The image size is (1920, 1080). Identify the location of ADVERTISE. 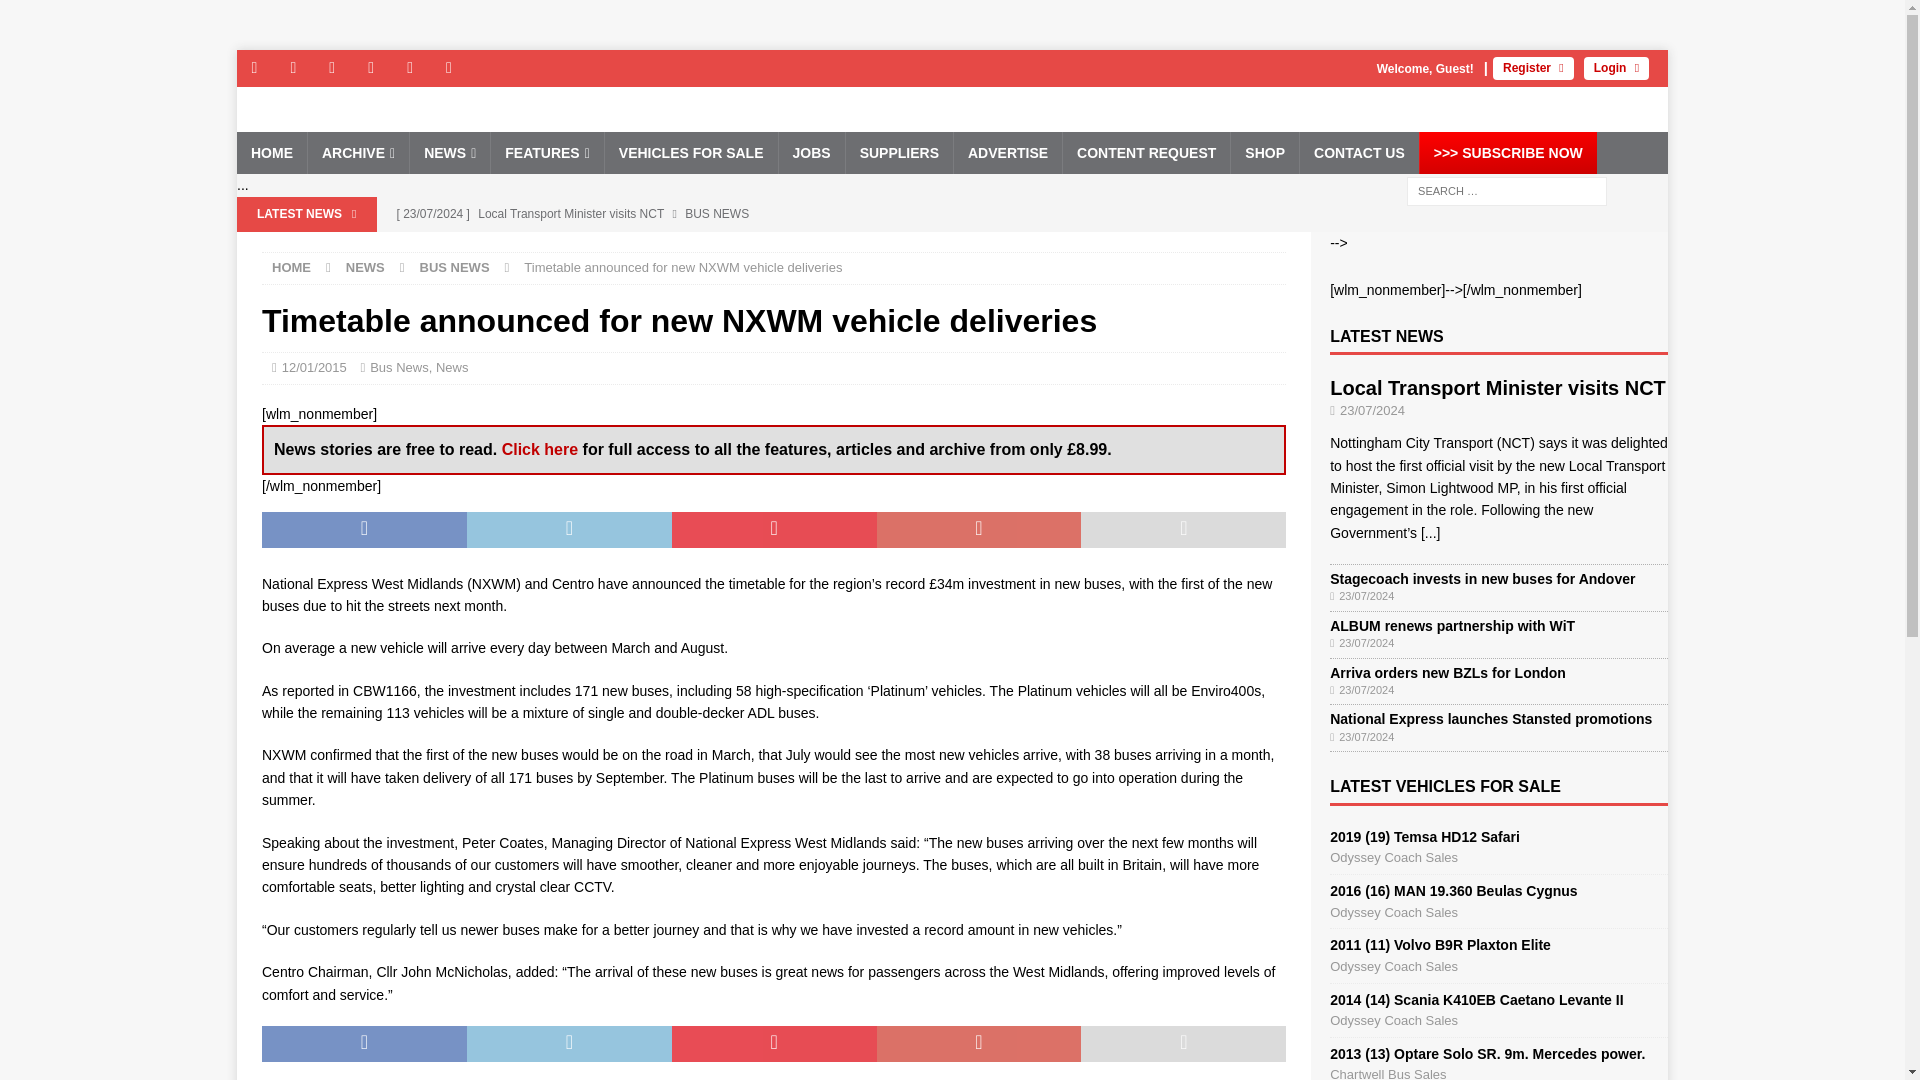
(1006, 152).